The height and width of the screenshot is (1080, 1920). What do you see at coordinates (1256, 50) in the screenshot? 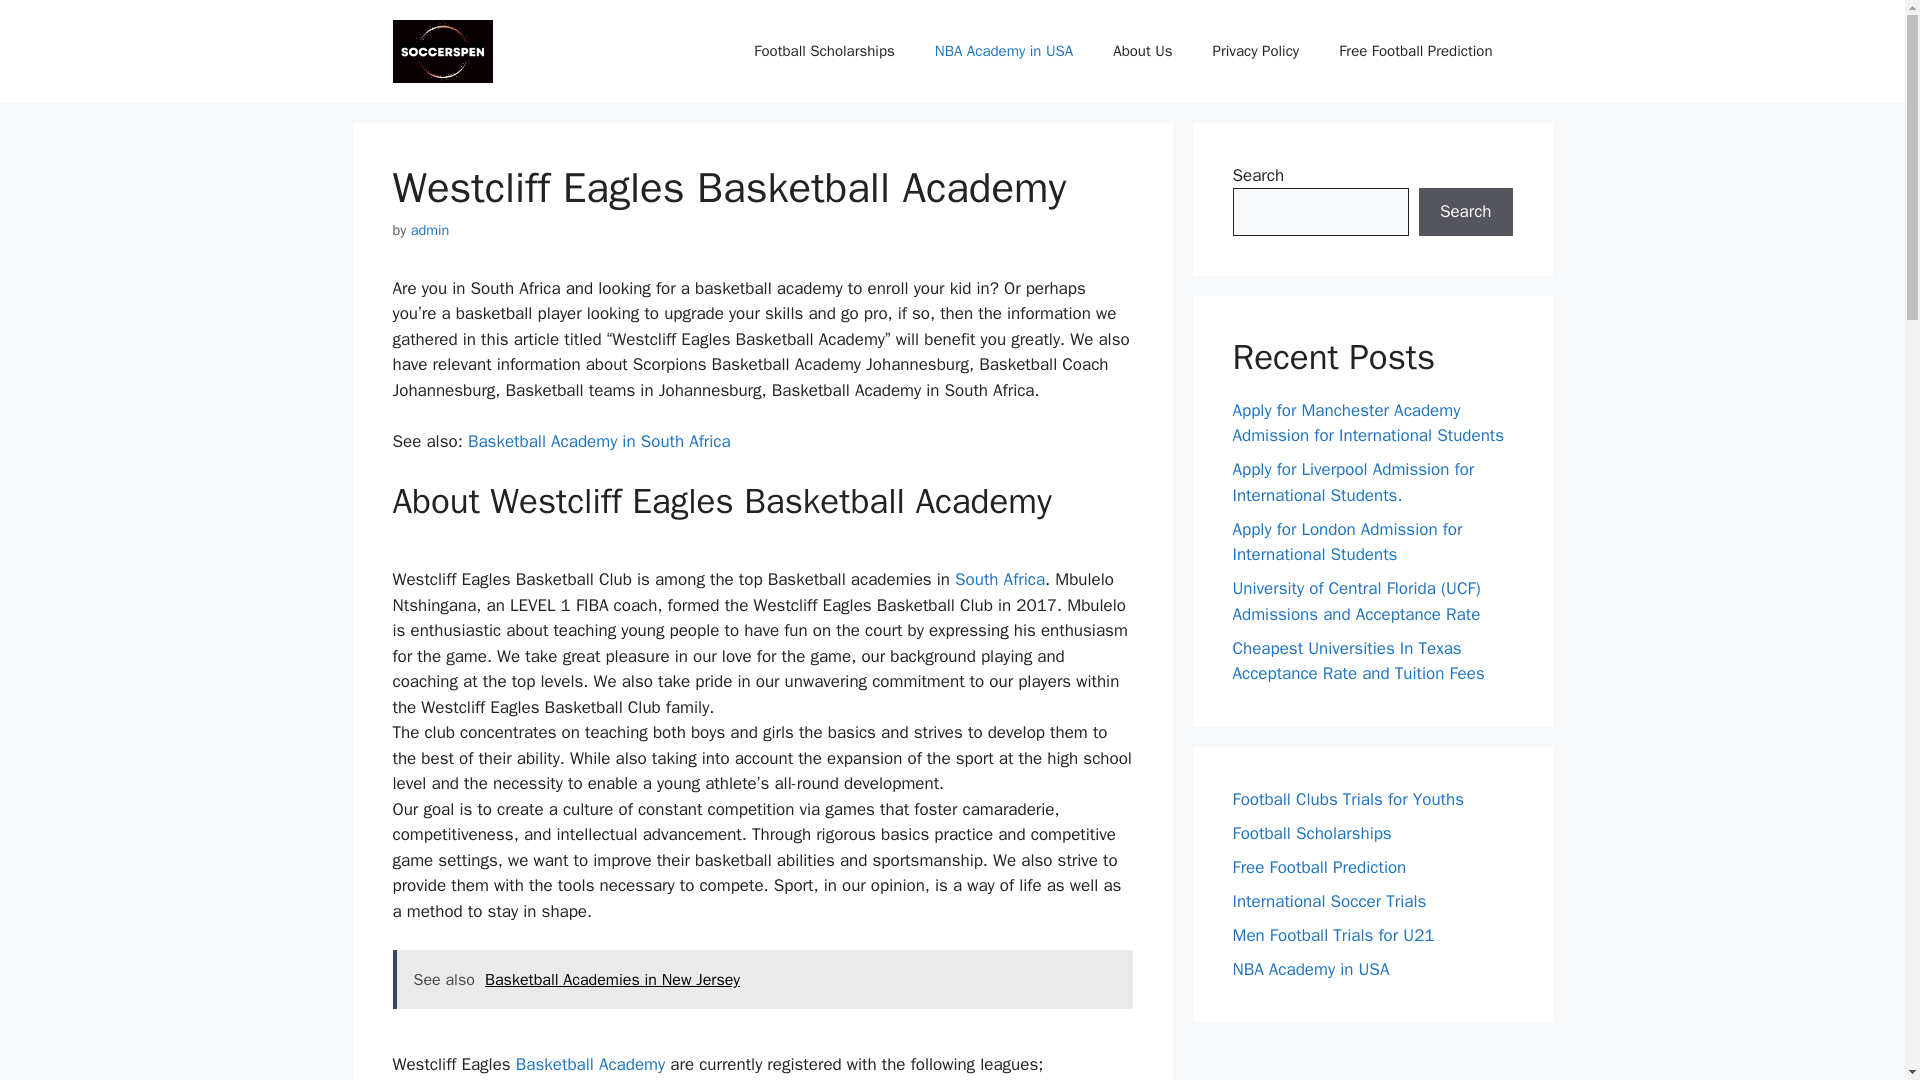
I see `Privacy Policy` at bounding box center [1256, 50].